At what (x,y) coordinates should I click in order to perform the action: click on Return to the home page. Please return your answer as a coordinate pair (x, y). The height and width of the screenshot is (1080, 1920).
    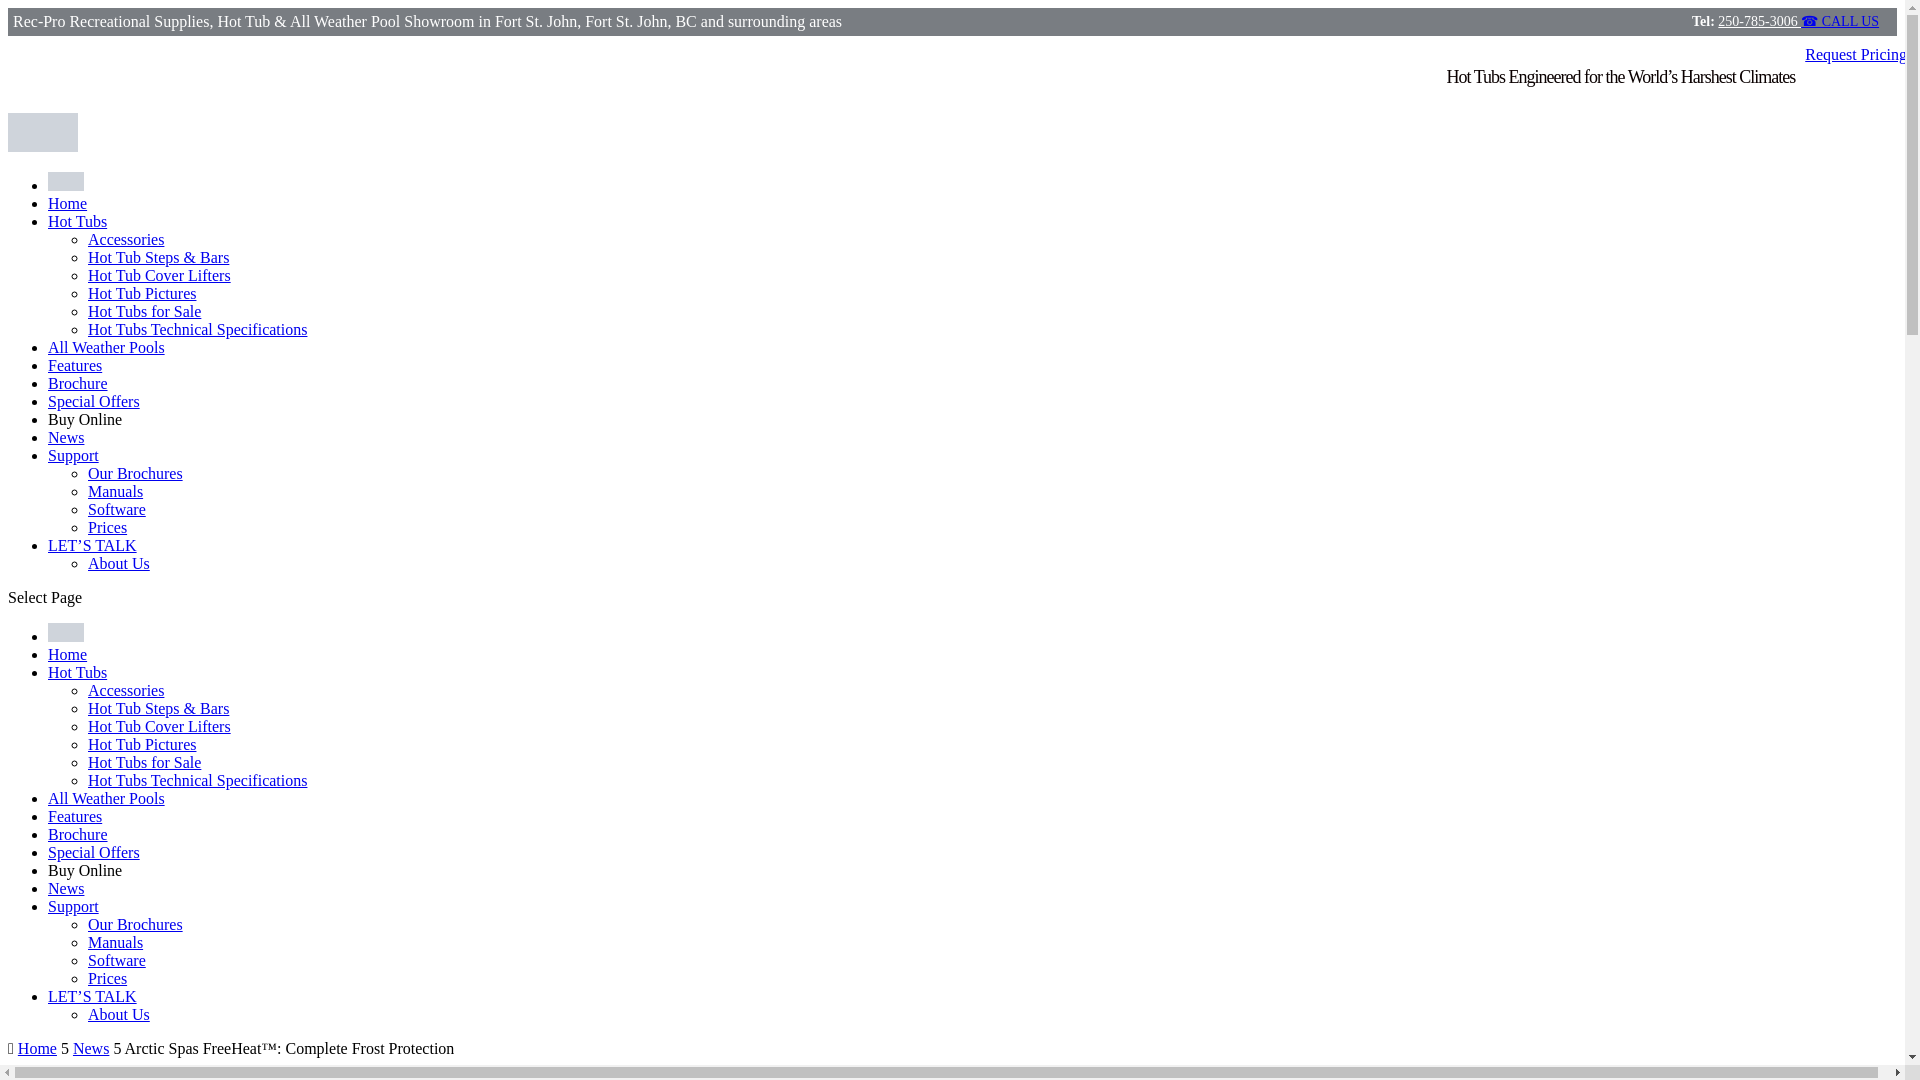
    Looking at the image, I should click on (67, 654).